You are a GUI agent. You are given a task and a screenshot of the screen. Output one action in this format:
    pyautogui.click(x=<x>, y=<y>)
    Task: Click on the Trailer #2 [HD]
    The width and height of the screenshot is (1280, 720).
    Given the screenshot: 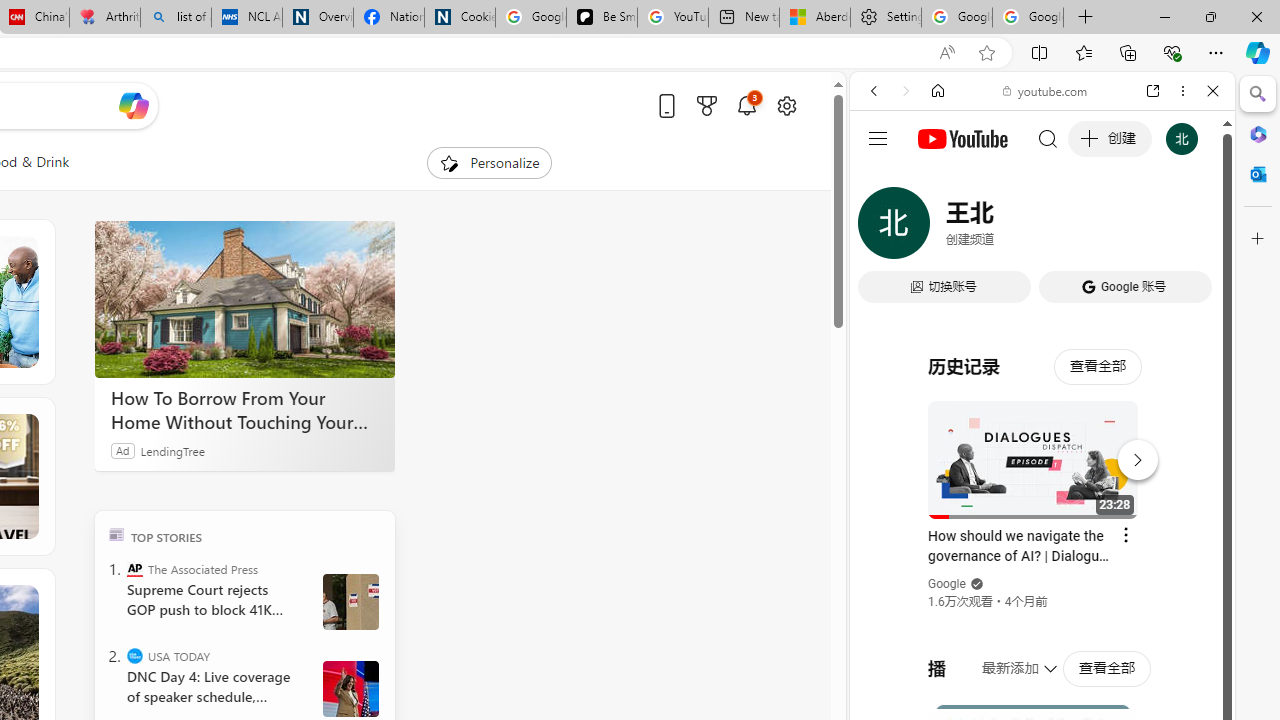 What is the action you would take?
    pyautogui.click(x=1042, y=592)
    